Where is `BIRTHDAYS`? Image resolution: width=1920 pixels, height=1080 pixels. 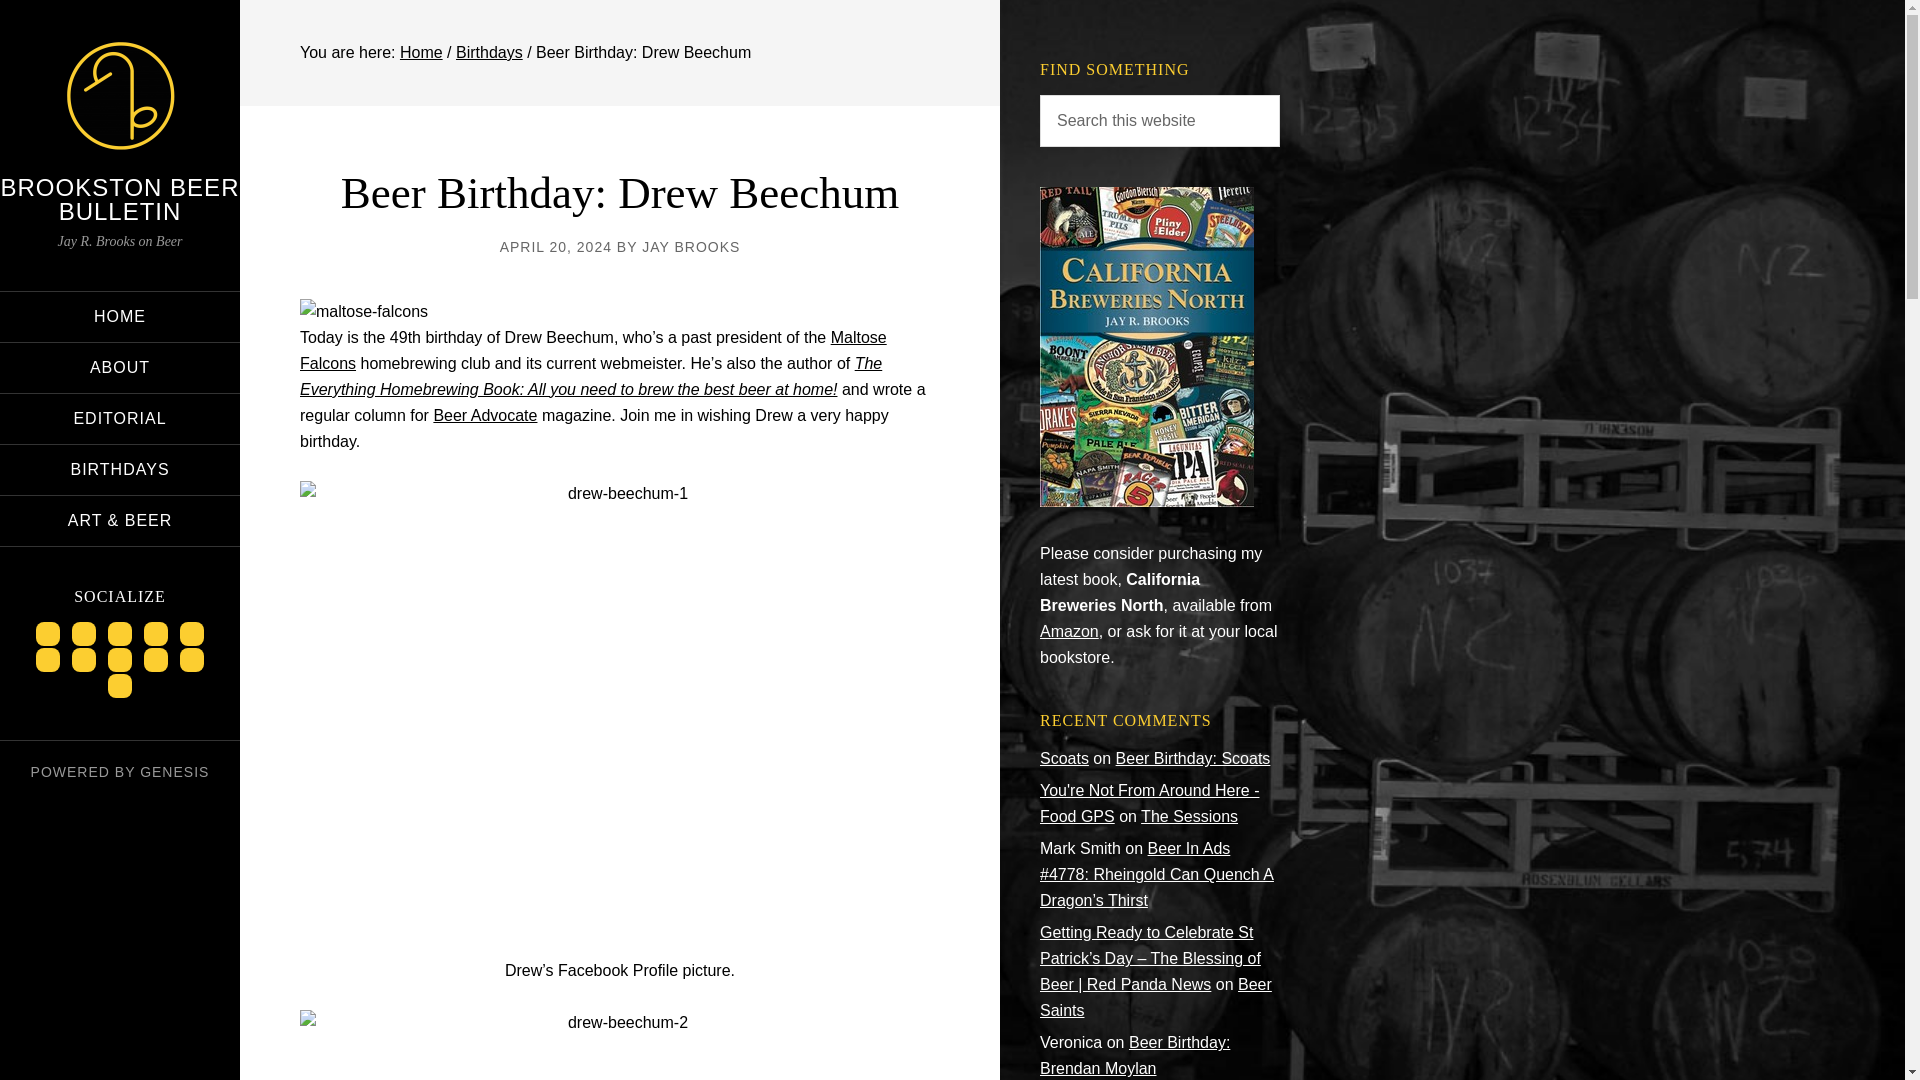 BIRTHDAYS is located at coordinates (120, 469).